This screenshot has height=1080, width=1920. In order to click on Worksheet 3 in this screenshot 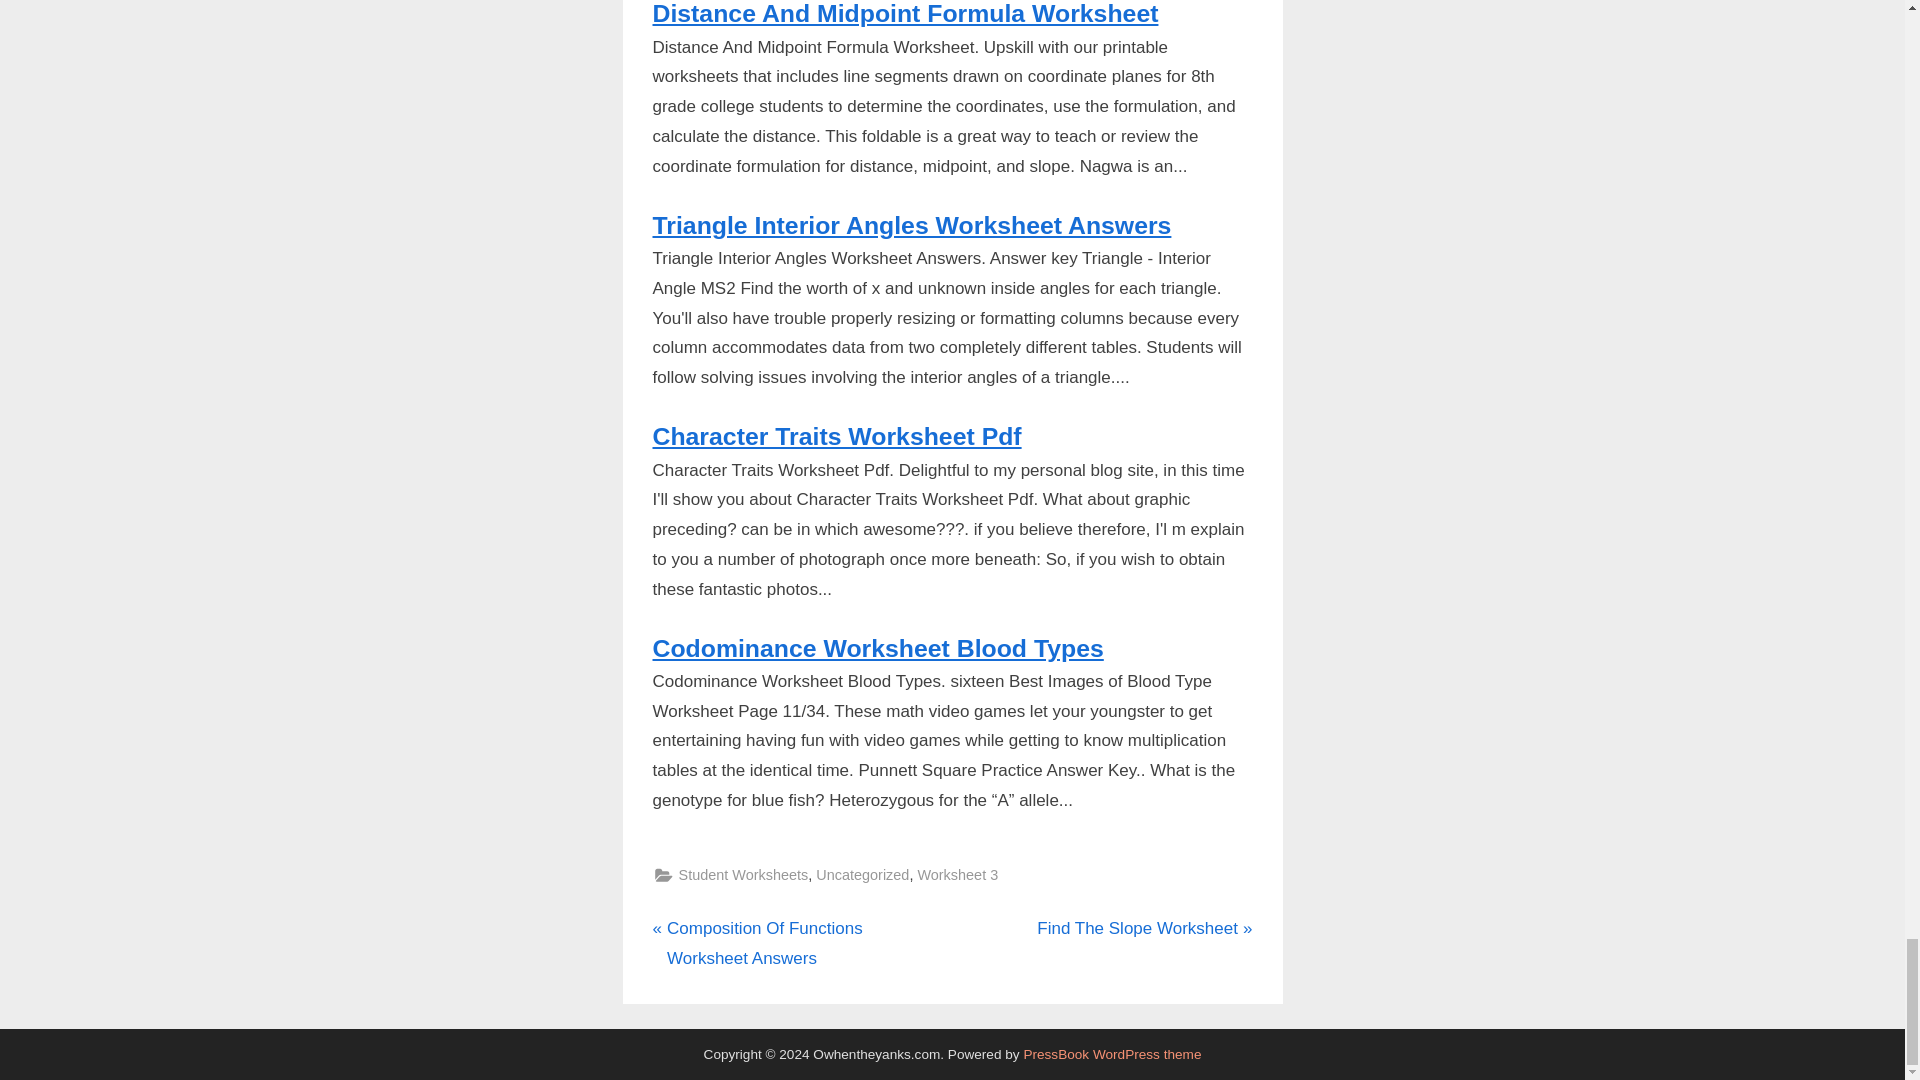, I will do `click(836, 436)`.